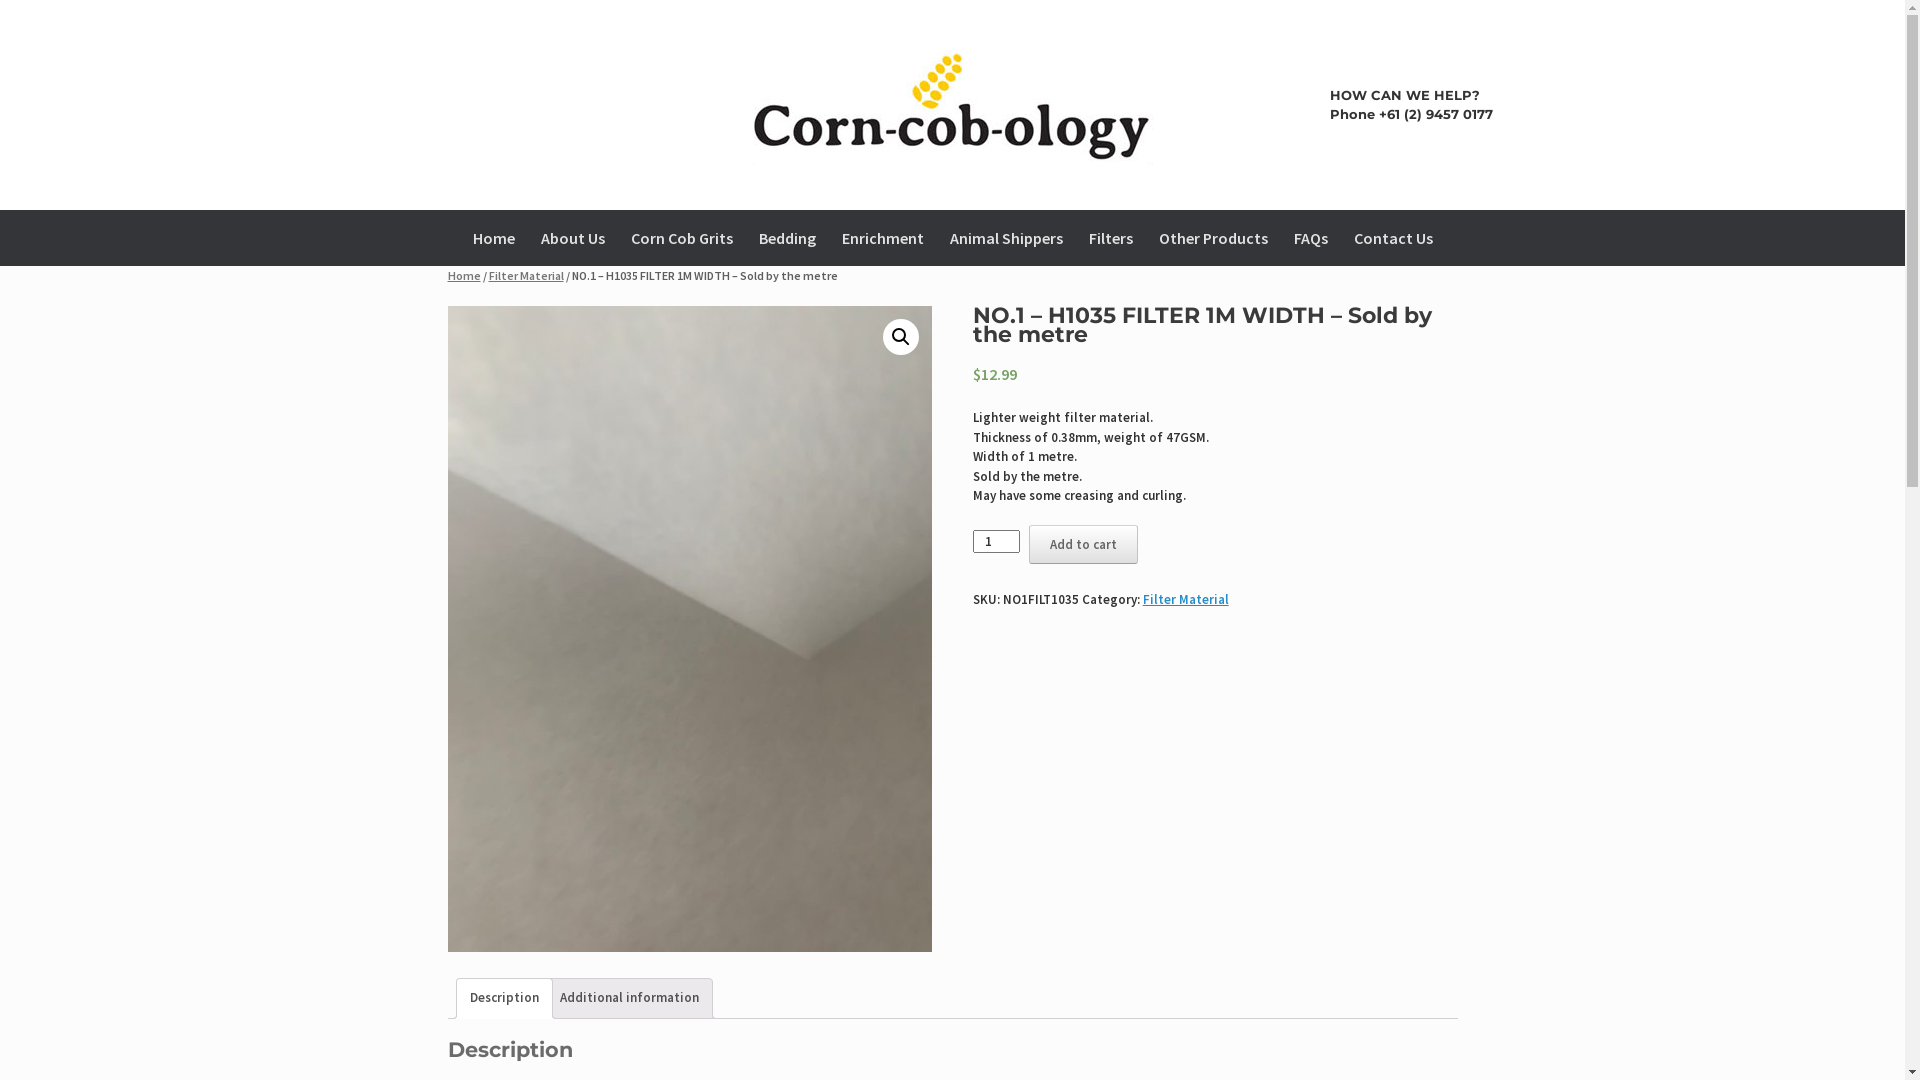 Image resolution: width=1920 pixels, height=1080 pixels. What do you see at coordinates (690, 629) in the screenshot?
I see `IMG_2043` at bounding box center [690, 629].